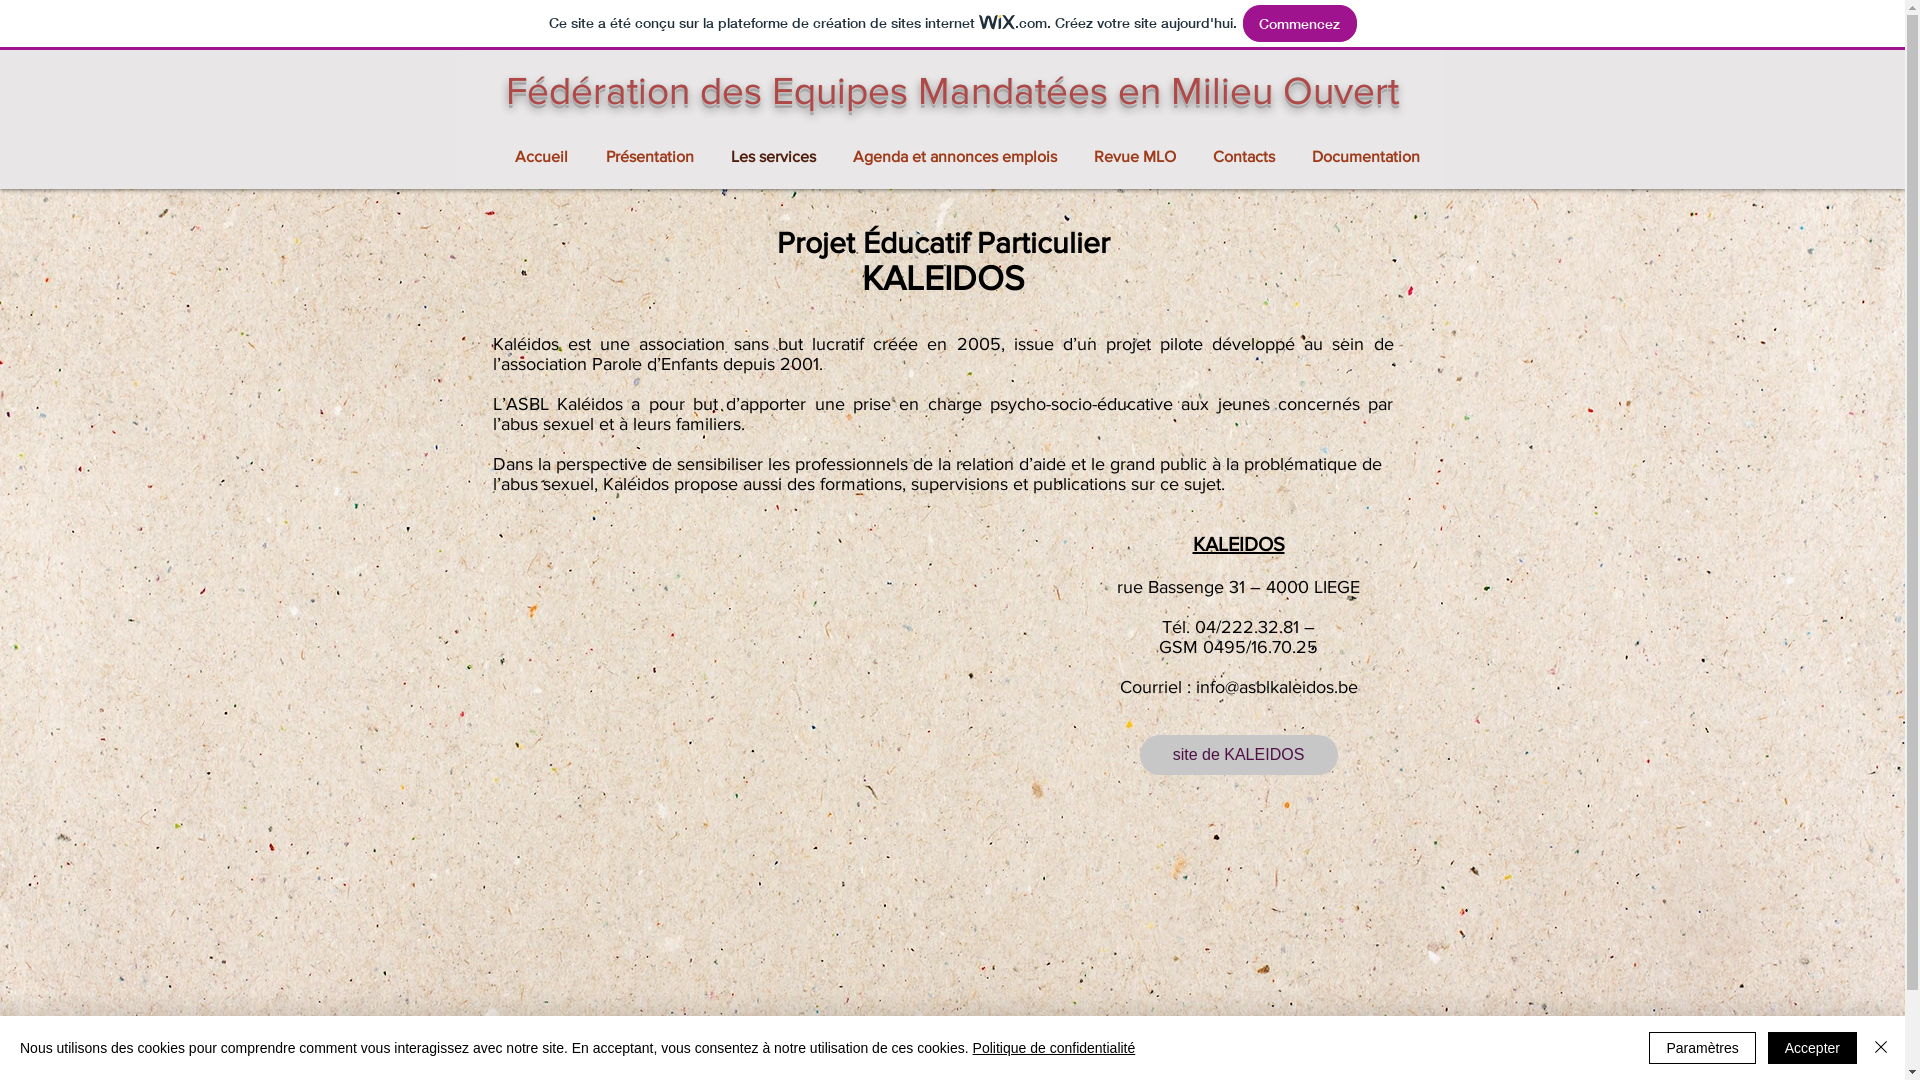 The height and width of the screenshot is (1080, 1920). Describe the element at coordinates (778, 728) in the screenshot. I see `Google Maps` at that location.